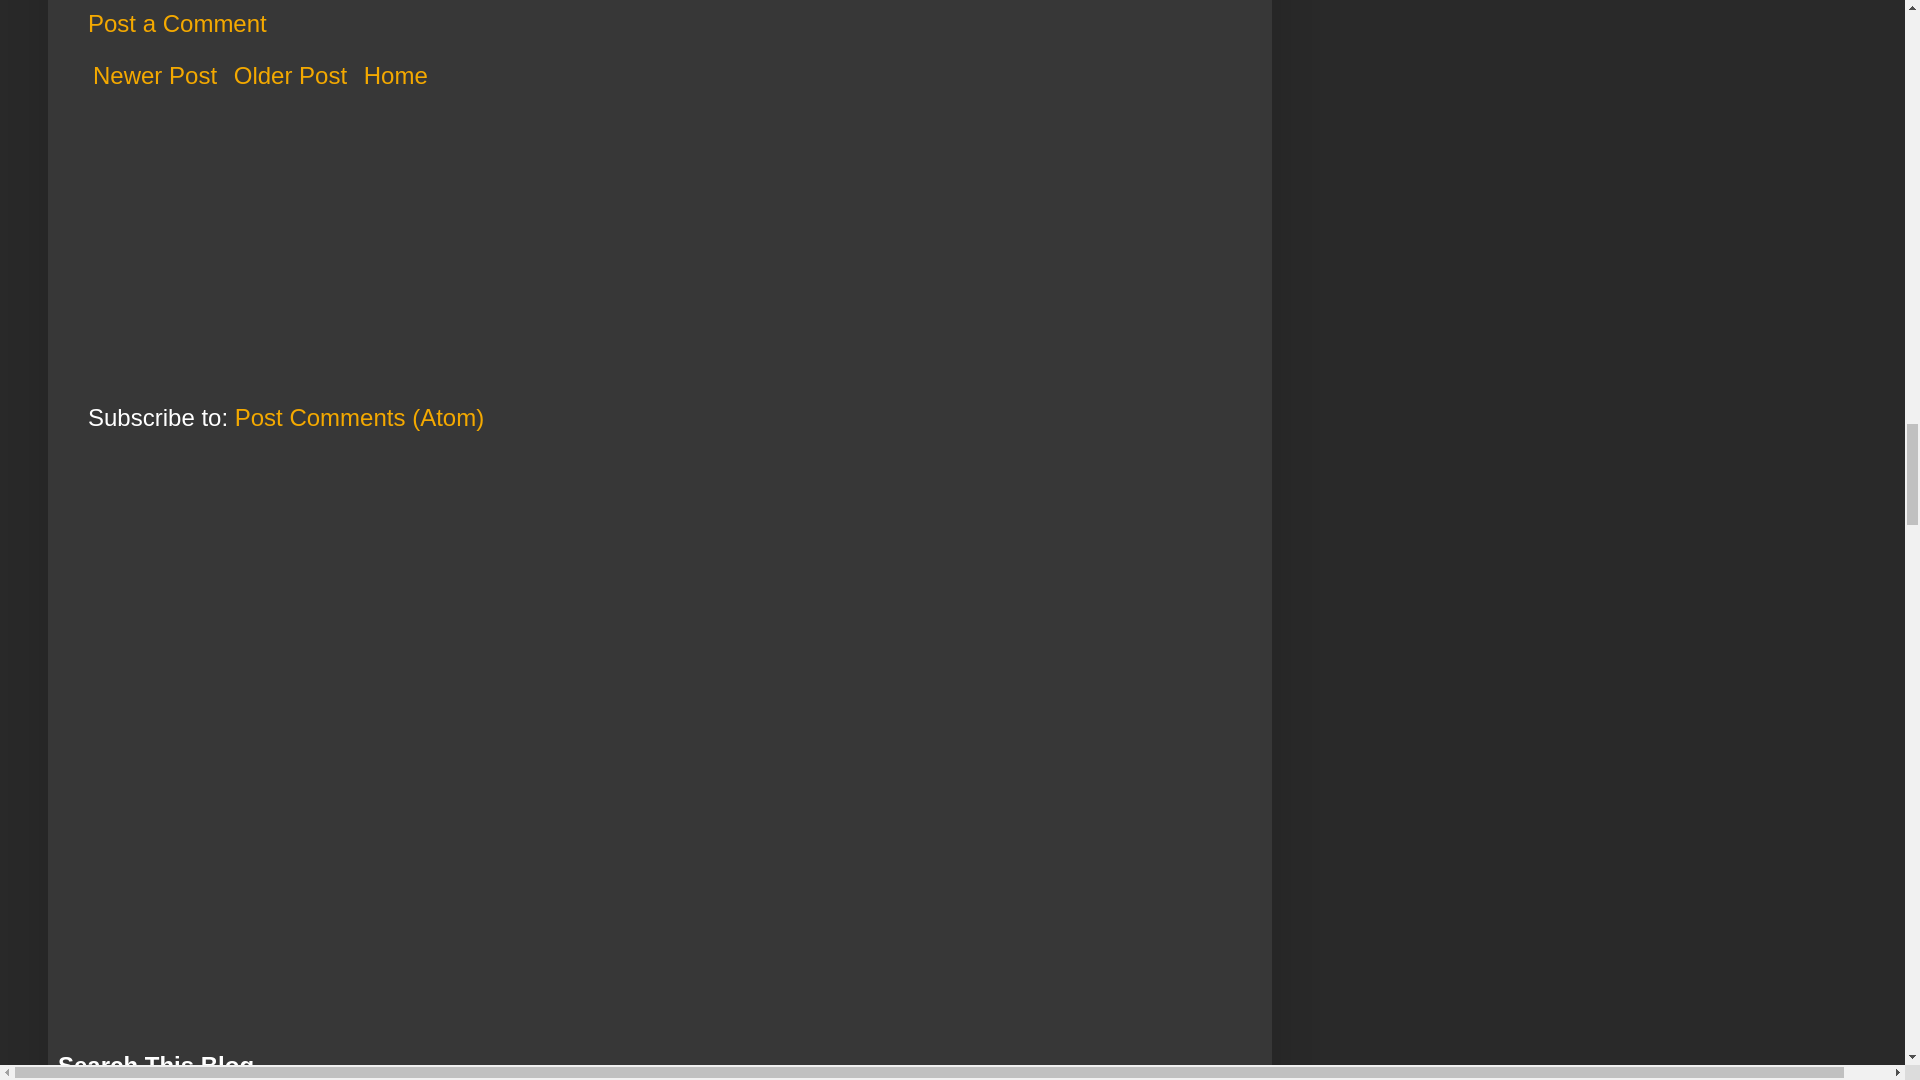 This screenshot has width=1920, height=1080. I want to click on Newer Post, so click(155, 75).